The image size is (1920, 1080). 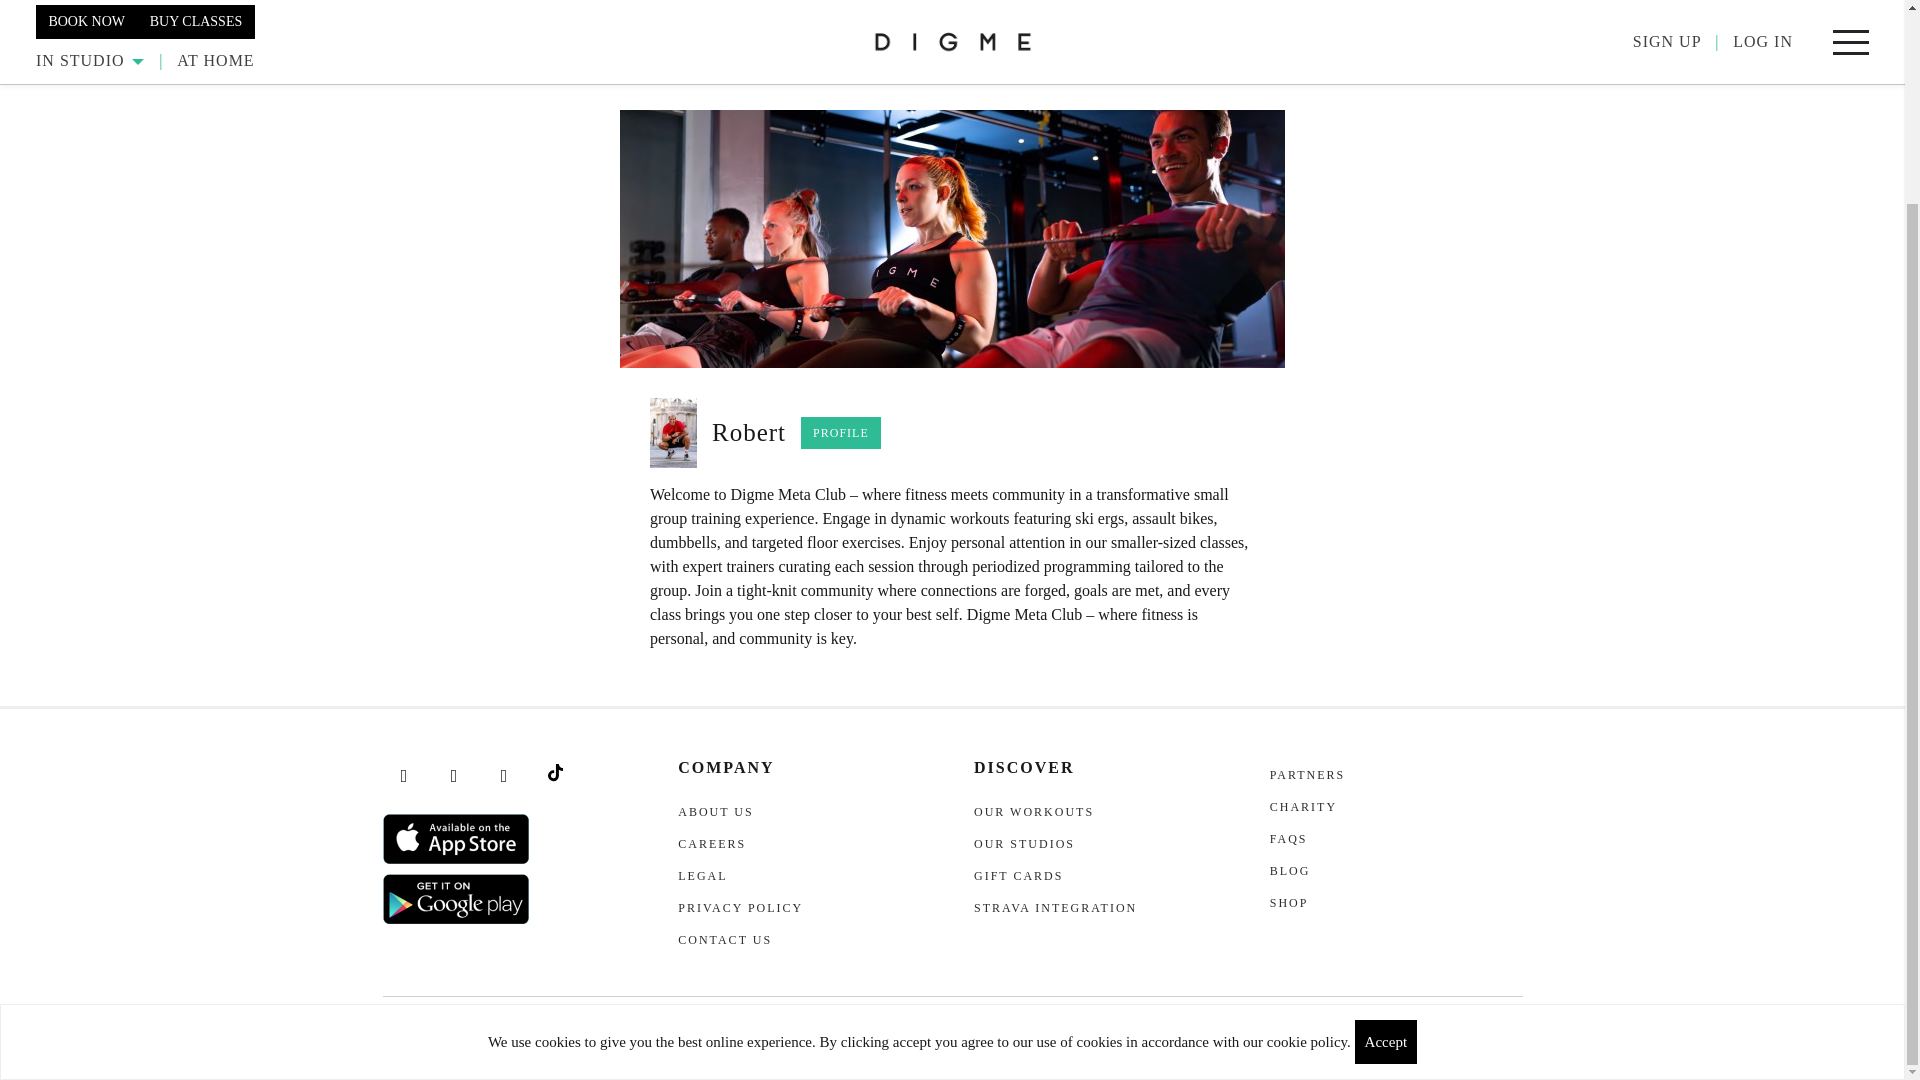 What do you see at coordinates (1386, 805) in the screenshot?
I see `Accept` at bounding box center [1386, 805].